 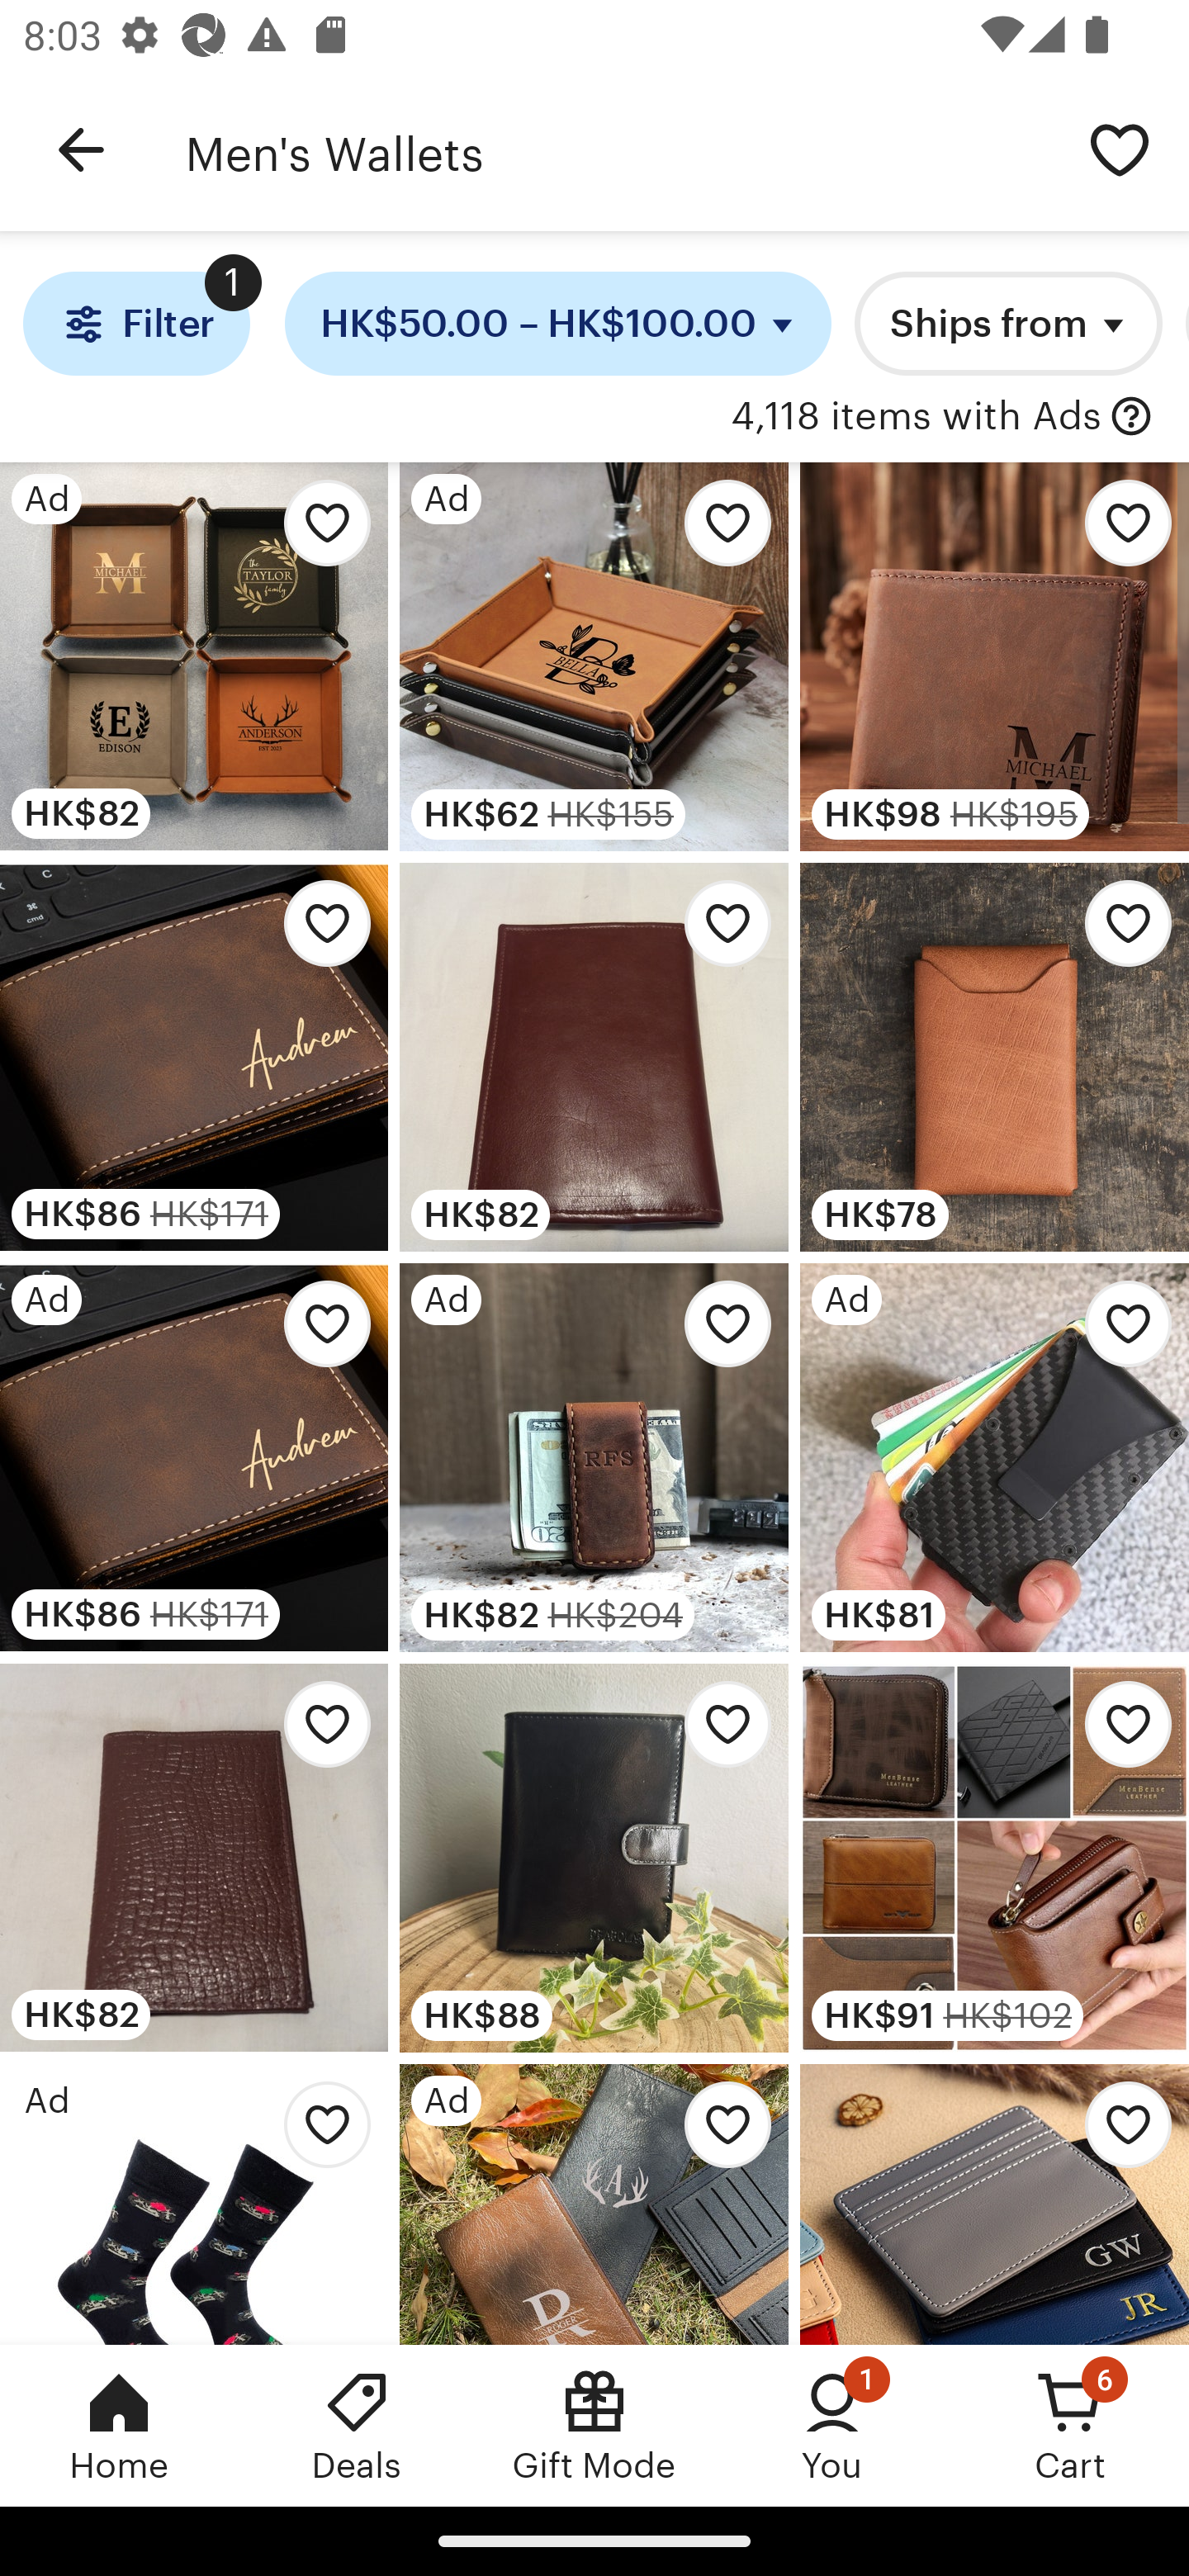 What do you see at coordinates (594, 2425) in the screenshot?
I see `Gift Mode` at bounding box center [594, 2425].